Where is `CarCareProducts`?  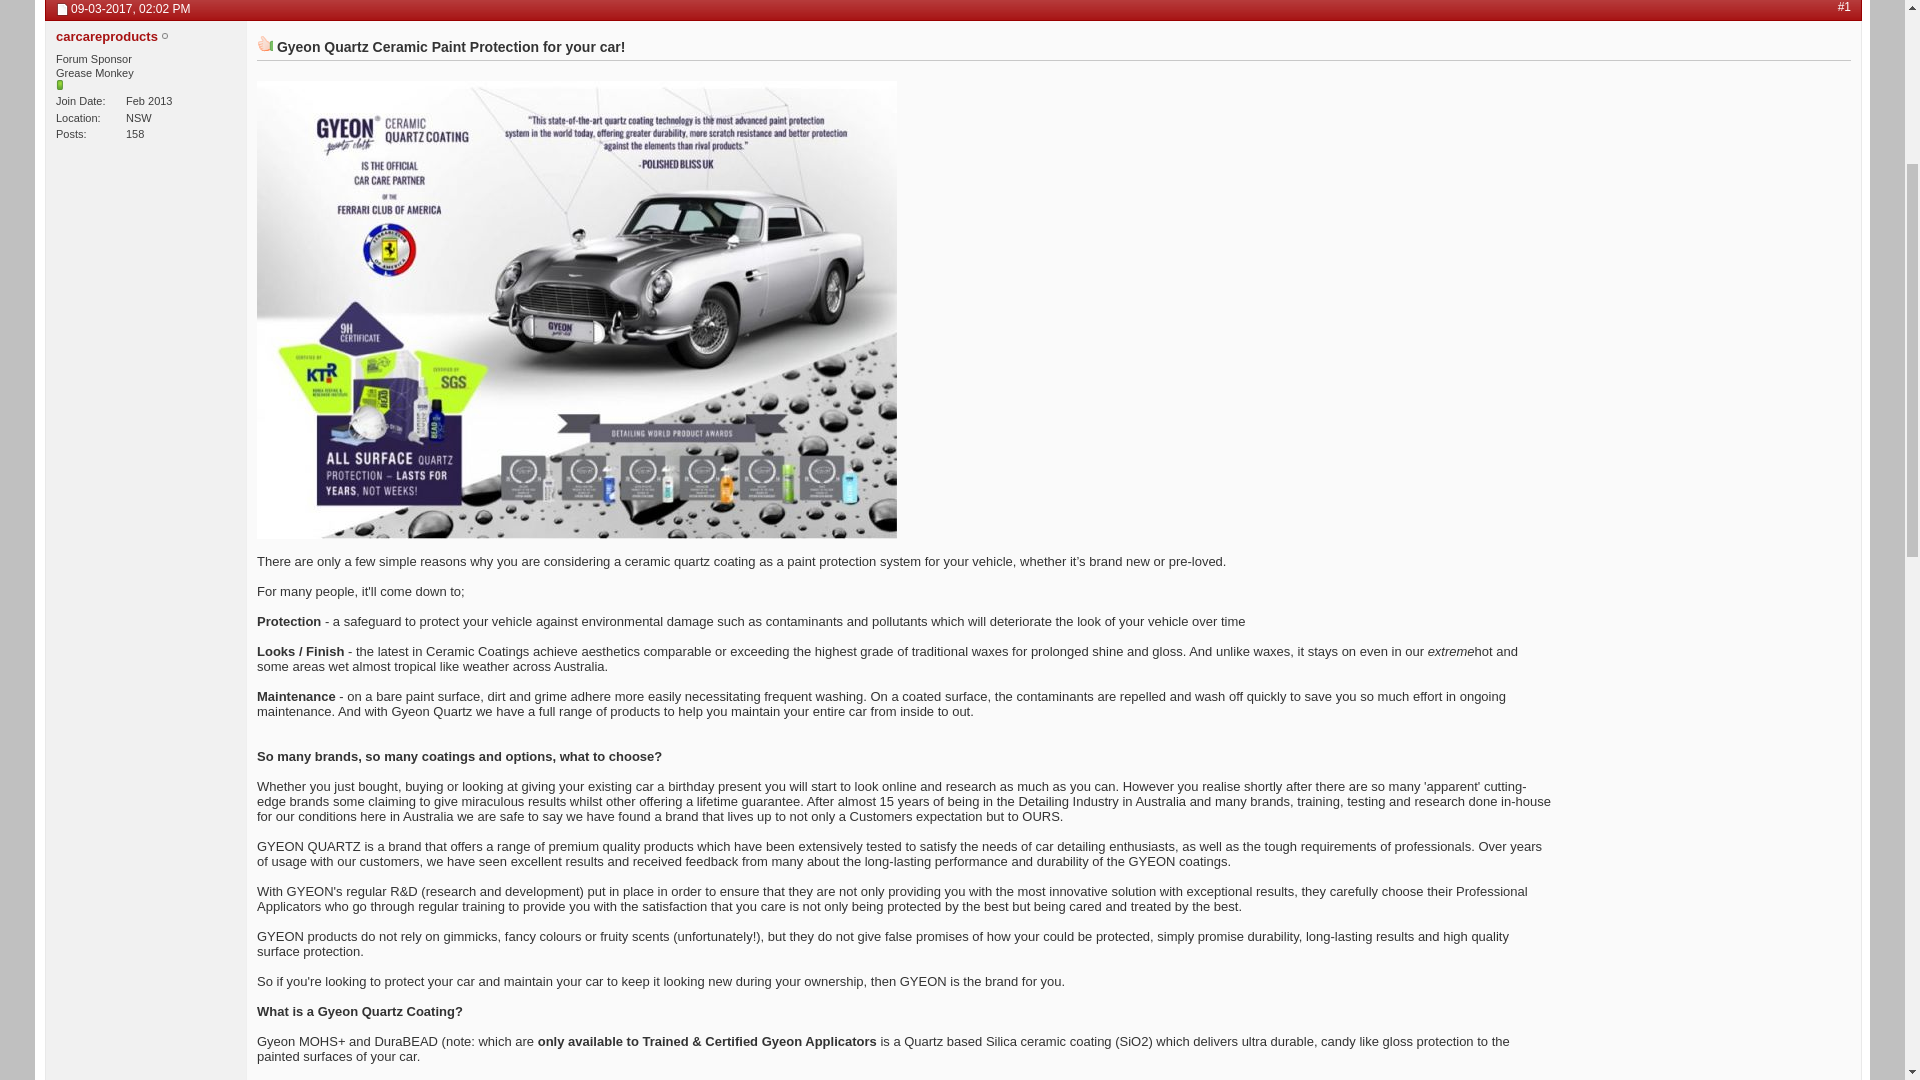 CarCareProducts is located at coordinates (350, 199).